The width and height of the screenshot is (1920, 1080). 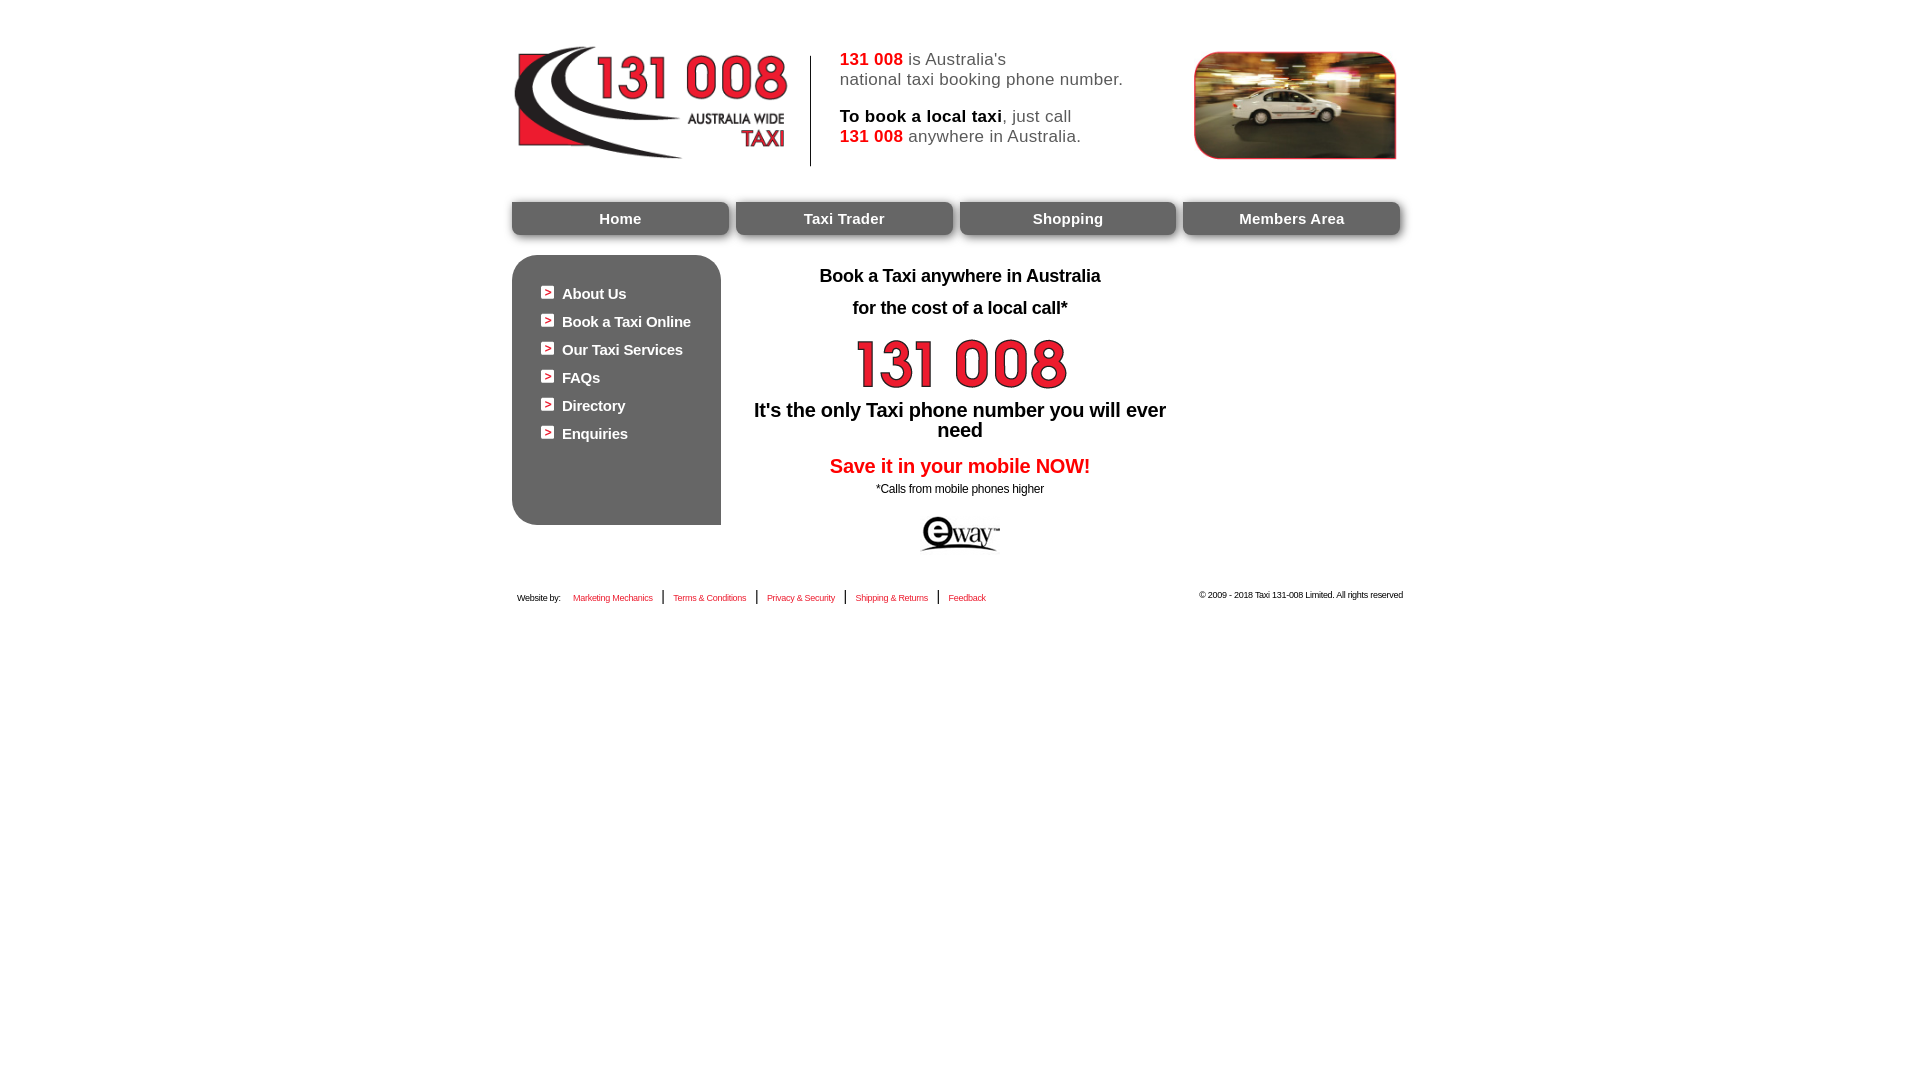 What do you see at coordinates (844, 218) in the screenshot?
I see `Taxi Trader` at bounding box center [844, 218].